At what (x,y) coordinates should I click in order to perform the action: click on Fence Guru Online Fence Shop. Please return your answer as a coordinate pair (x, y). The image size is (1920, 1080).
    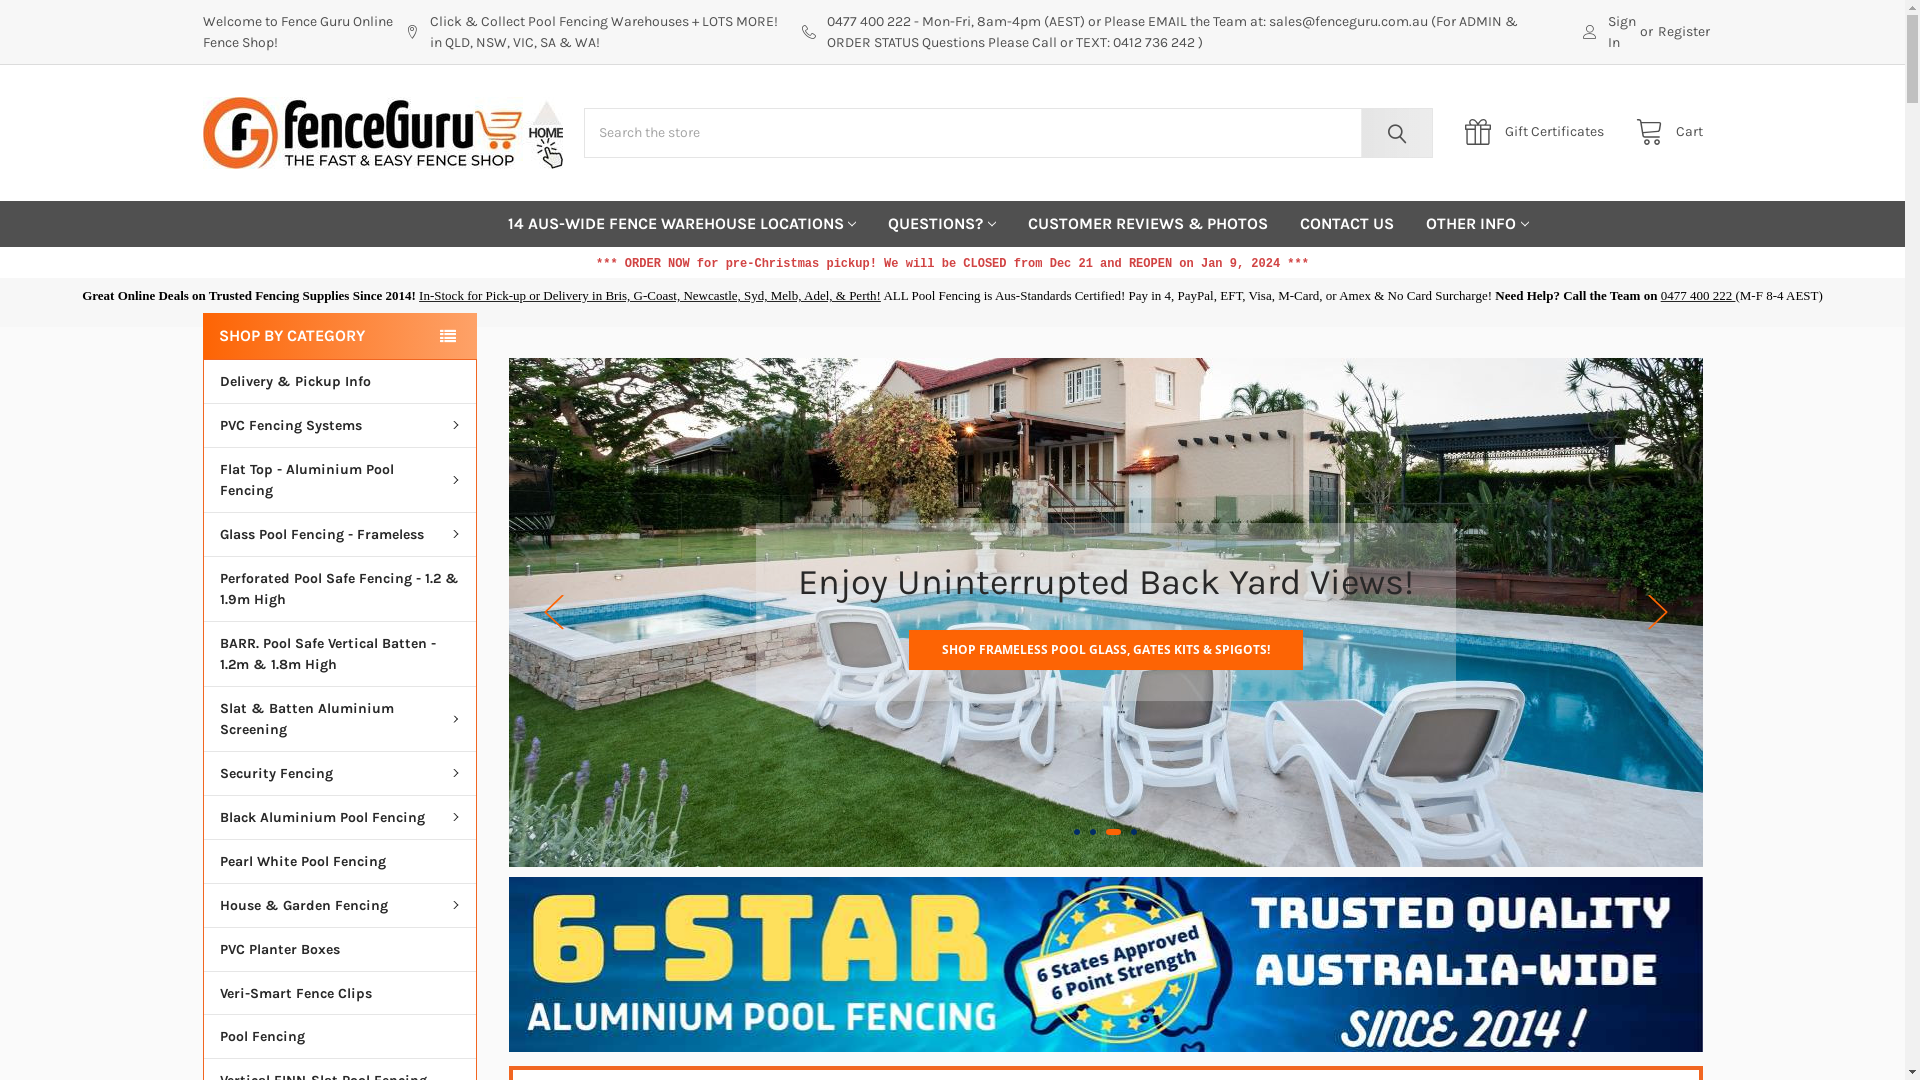
    Looking at the image, I should click on (382, 133).